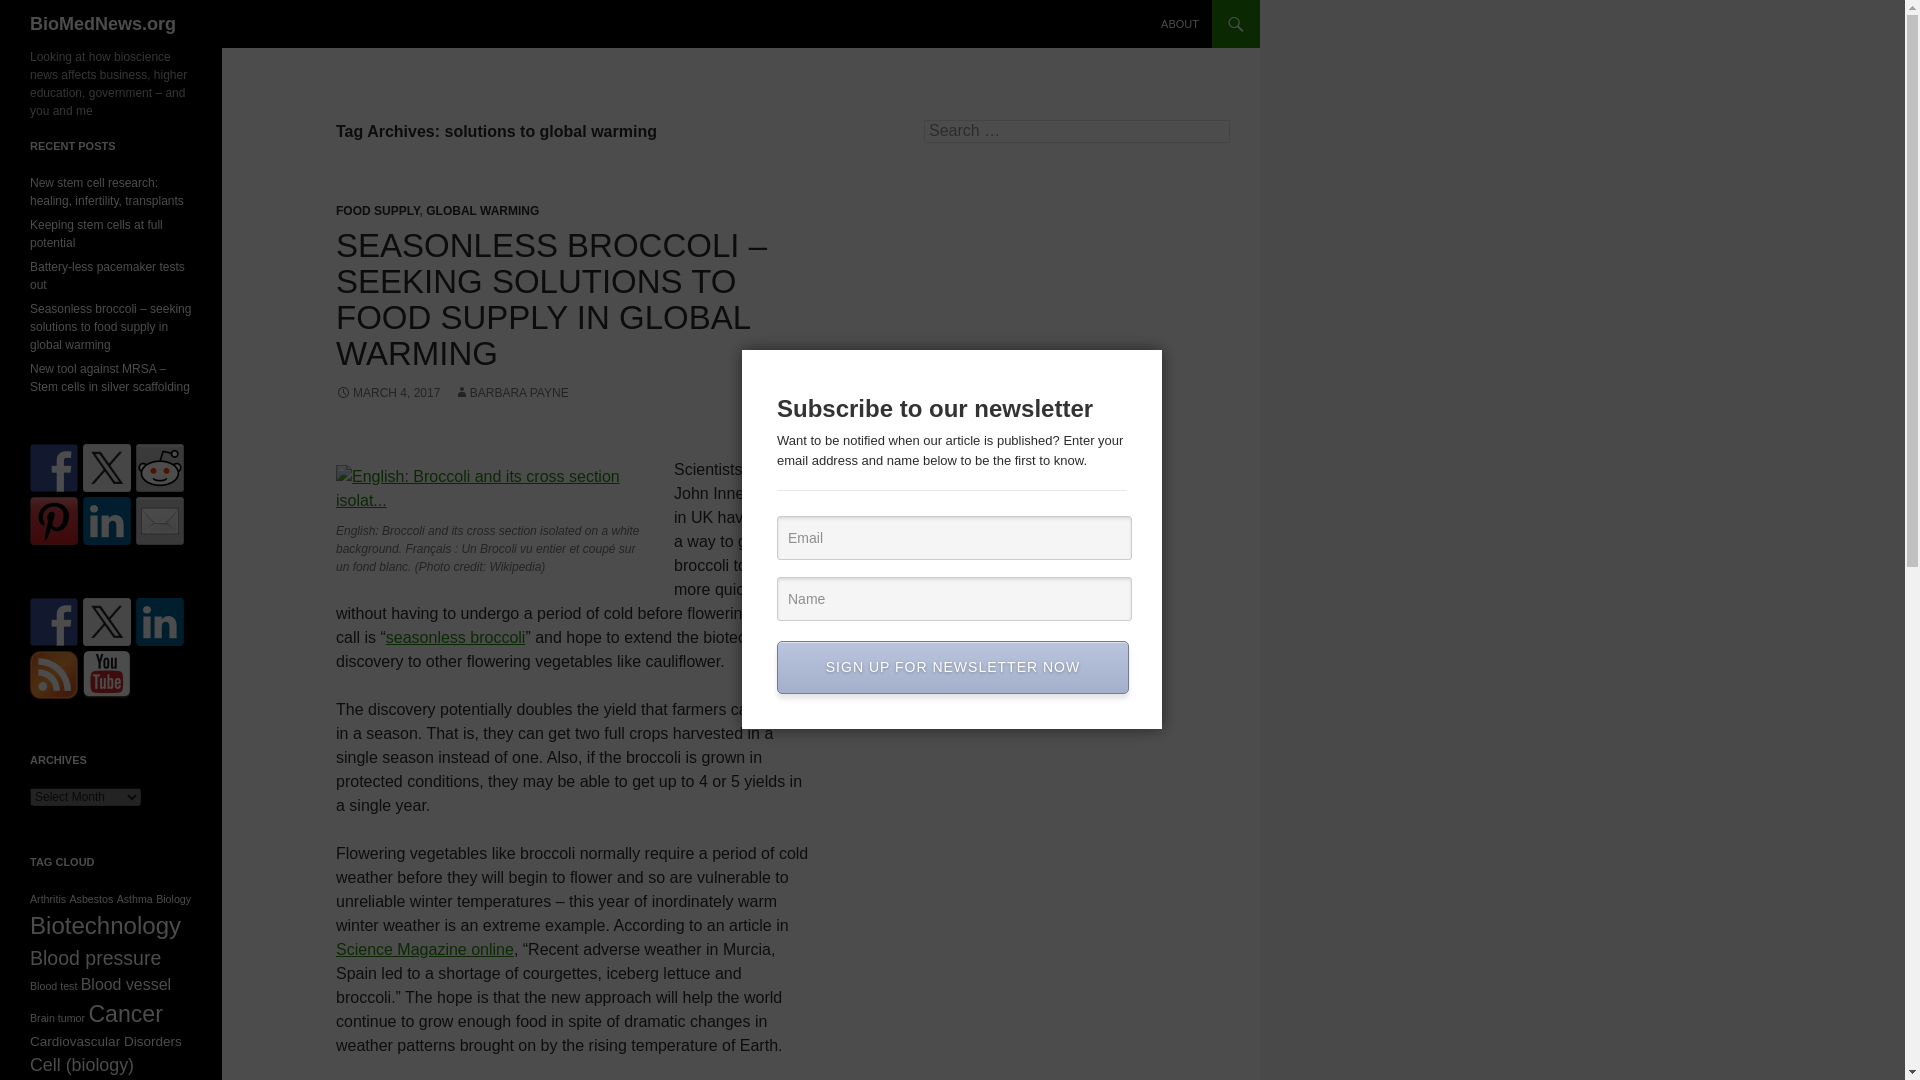  Describe the element at coordinates (54, 520) in the screenshot. I see `Pin it with Pinterest` at that location.